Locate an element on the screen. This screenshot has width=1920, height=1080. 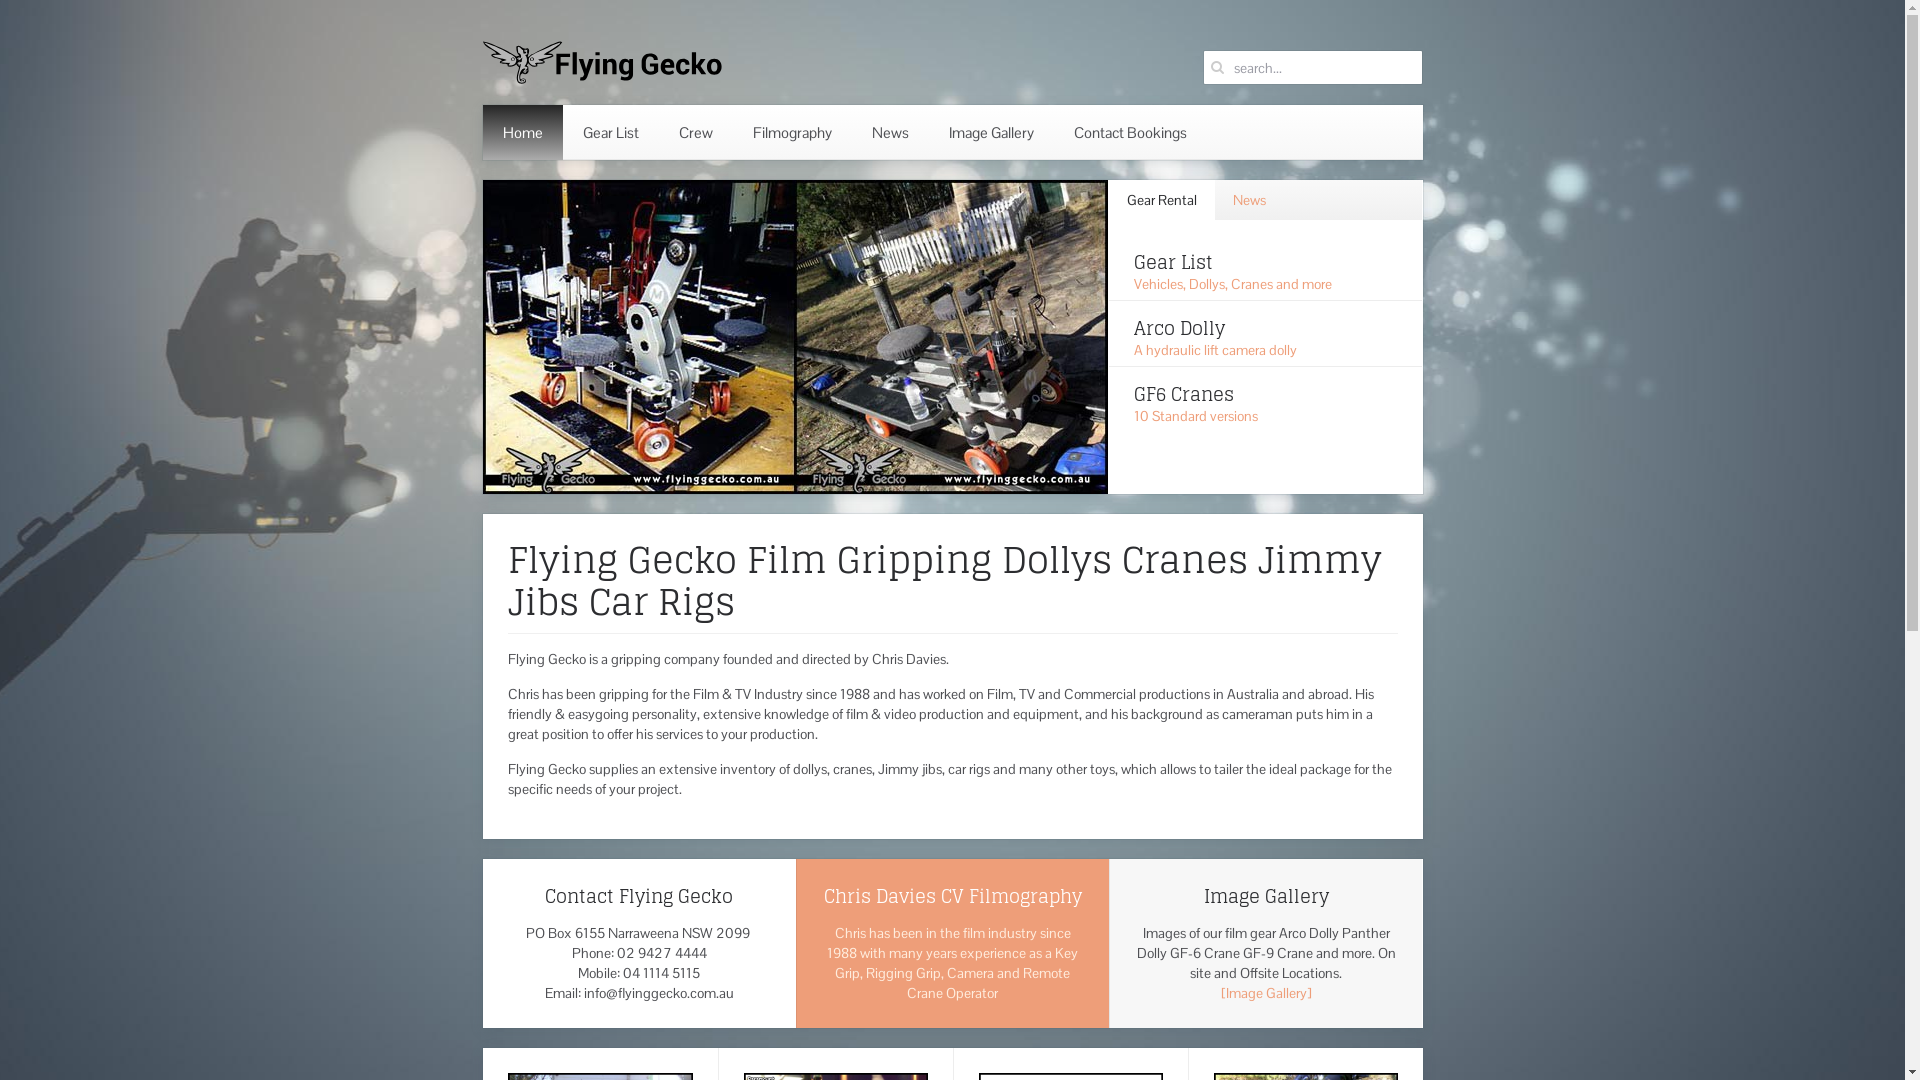
Gear Rental is located at coordinates (1162, 200).